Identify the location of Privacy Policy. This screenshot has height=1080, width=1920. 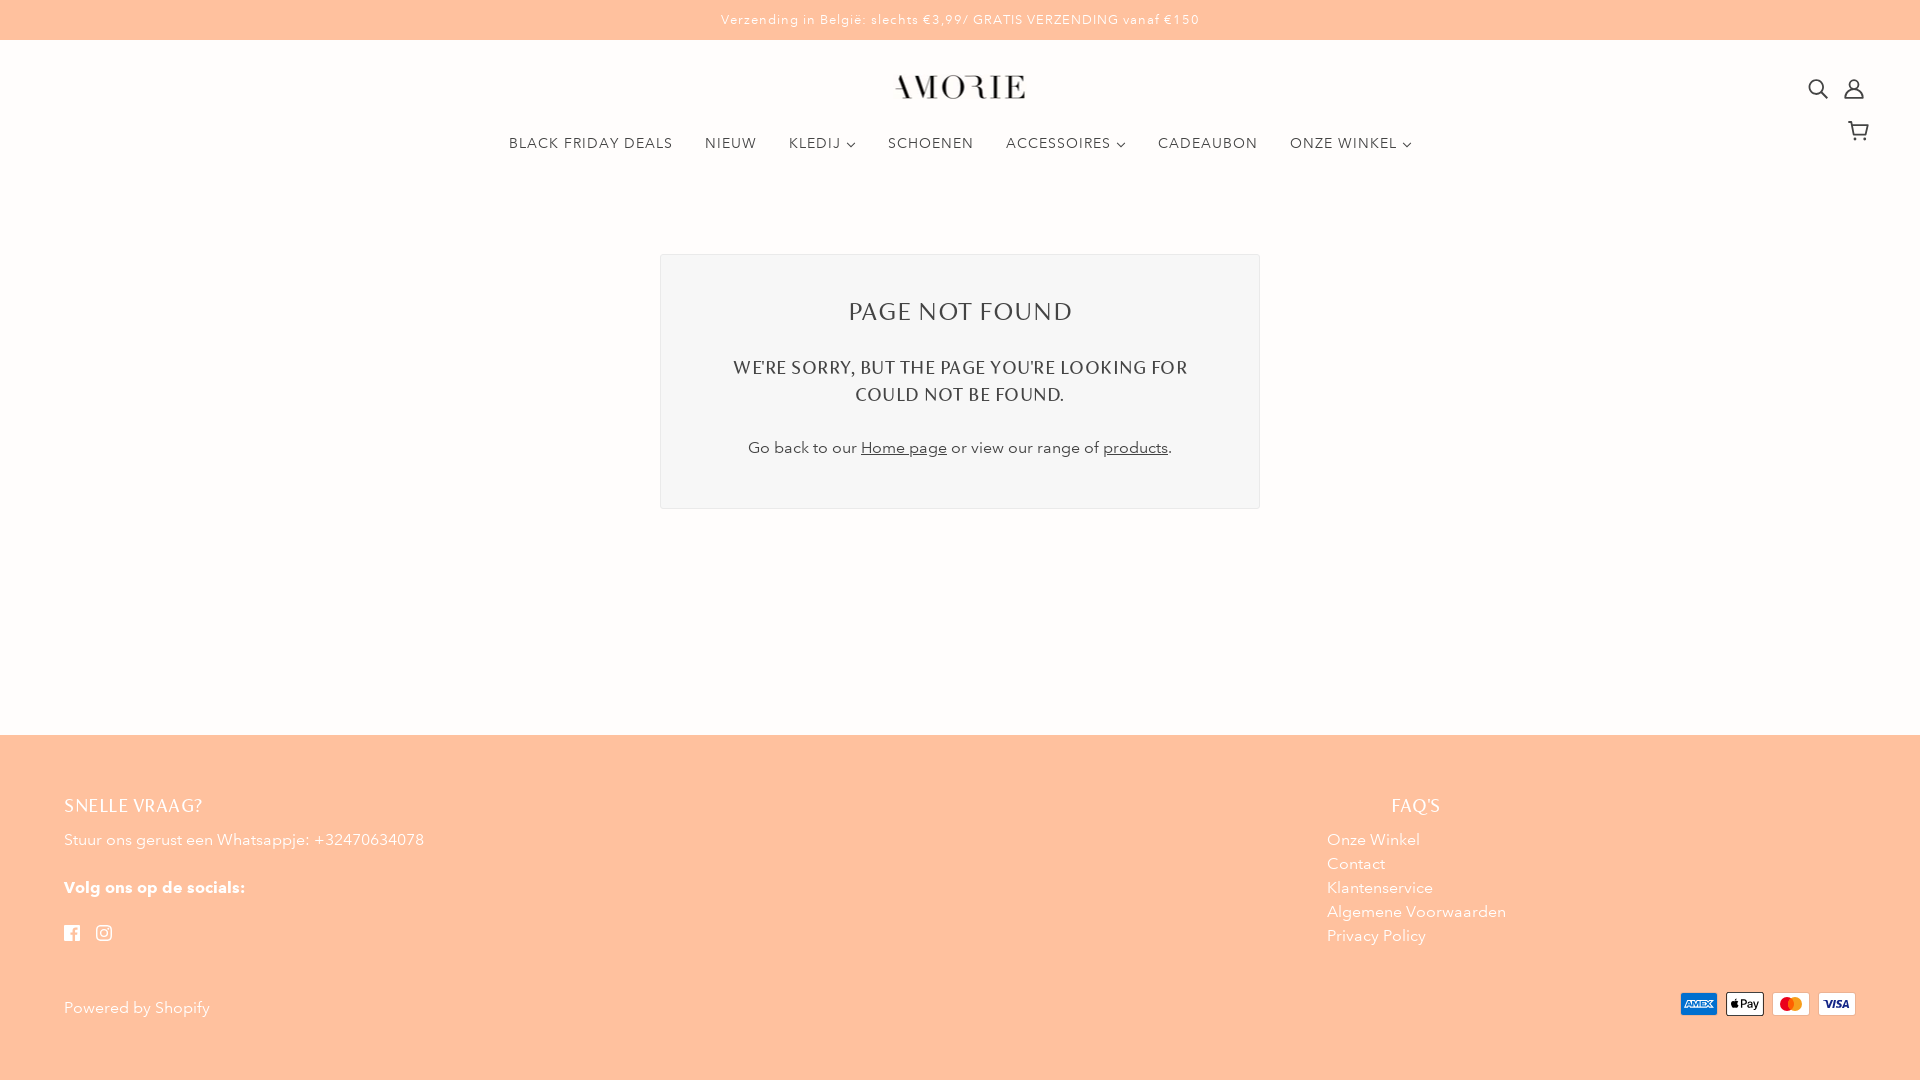
(1376, 936).